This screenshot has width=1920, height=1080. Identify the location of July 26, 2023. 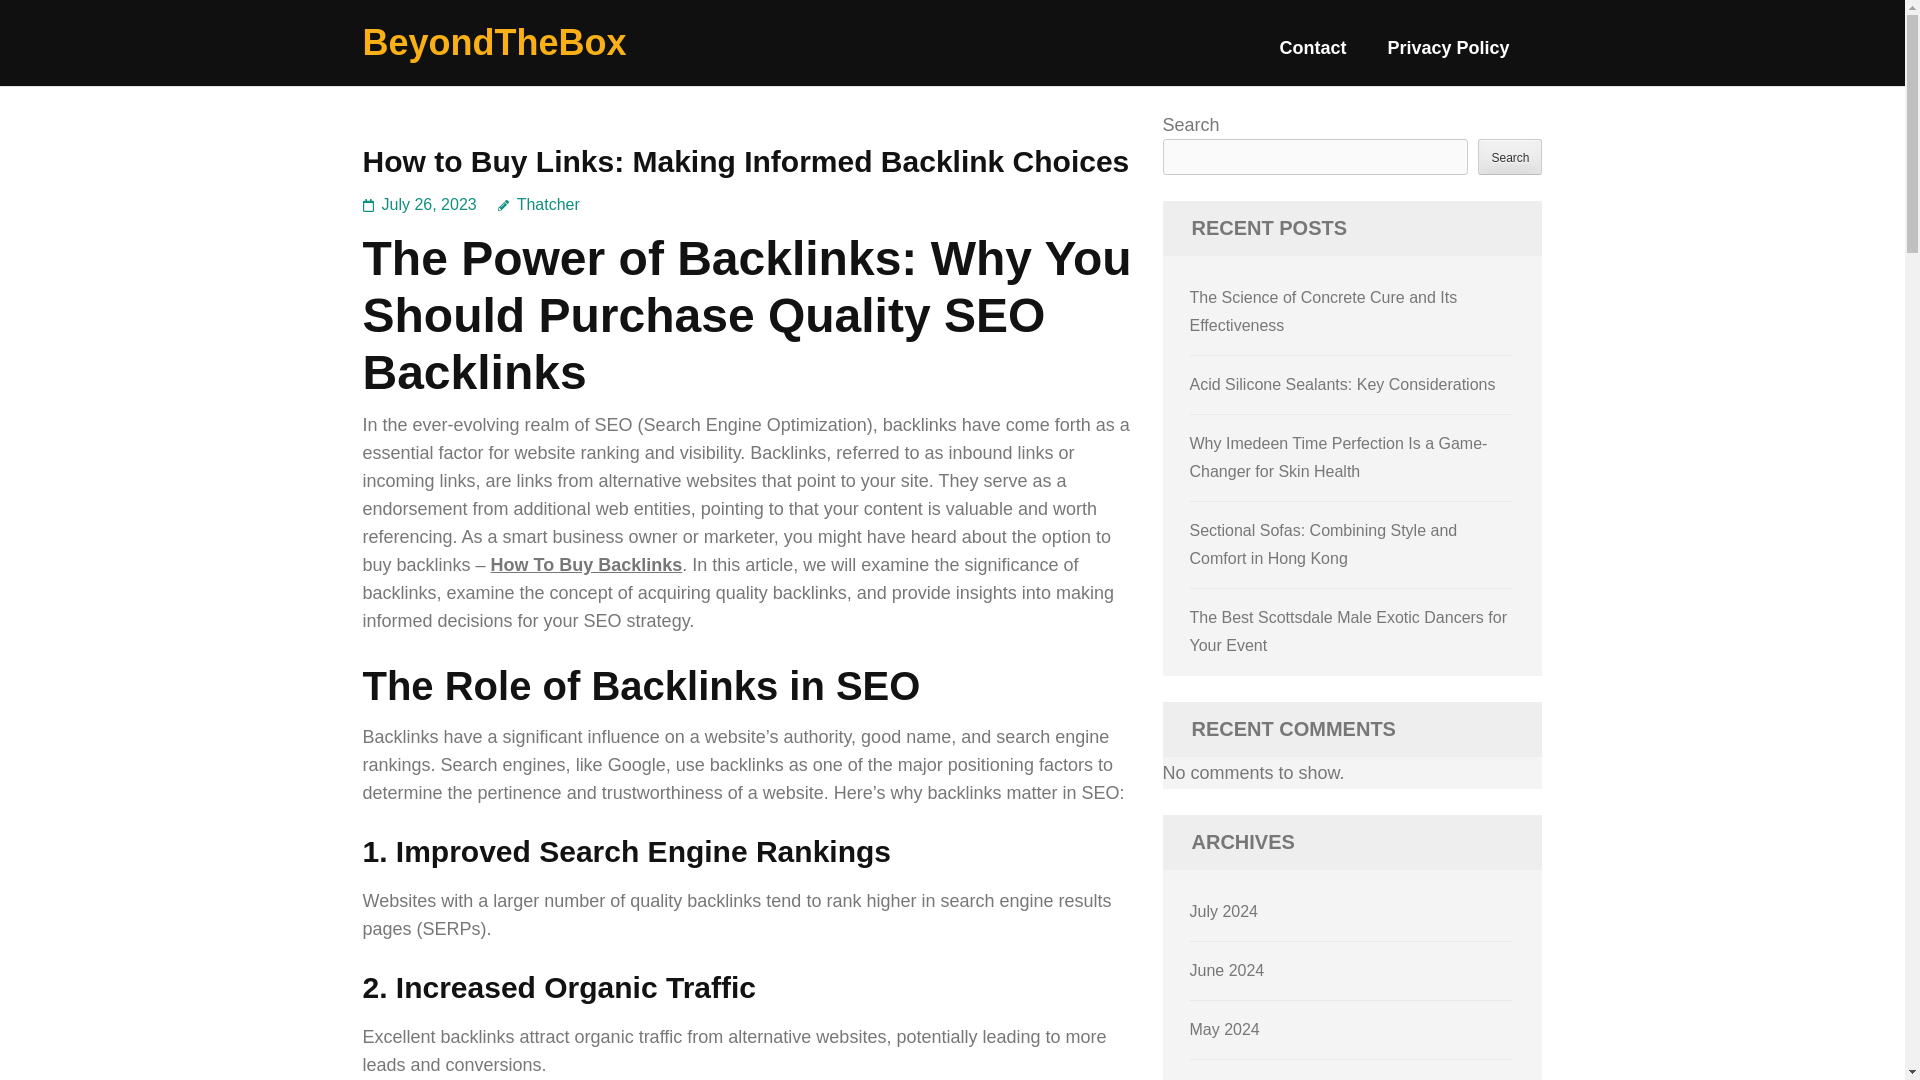
(429, 204).